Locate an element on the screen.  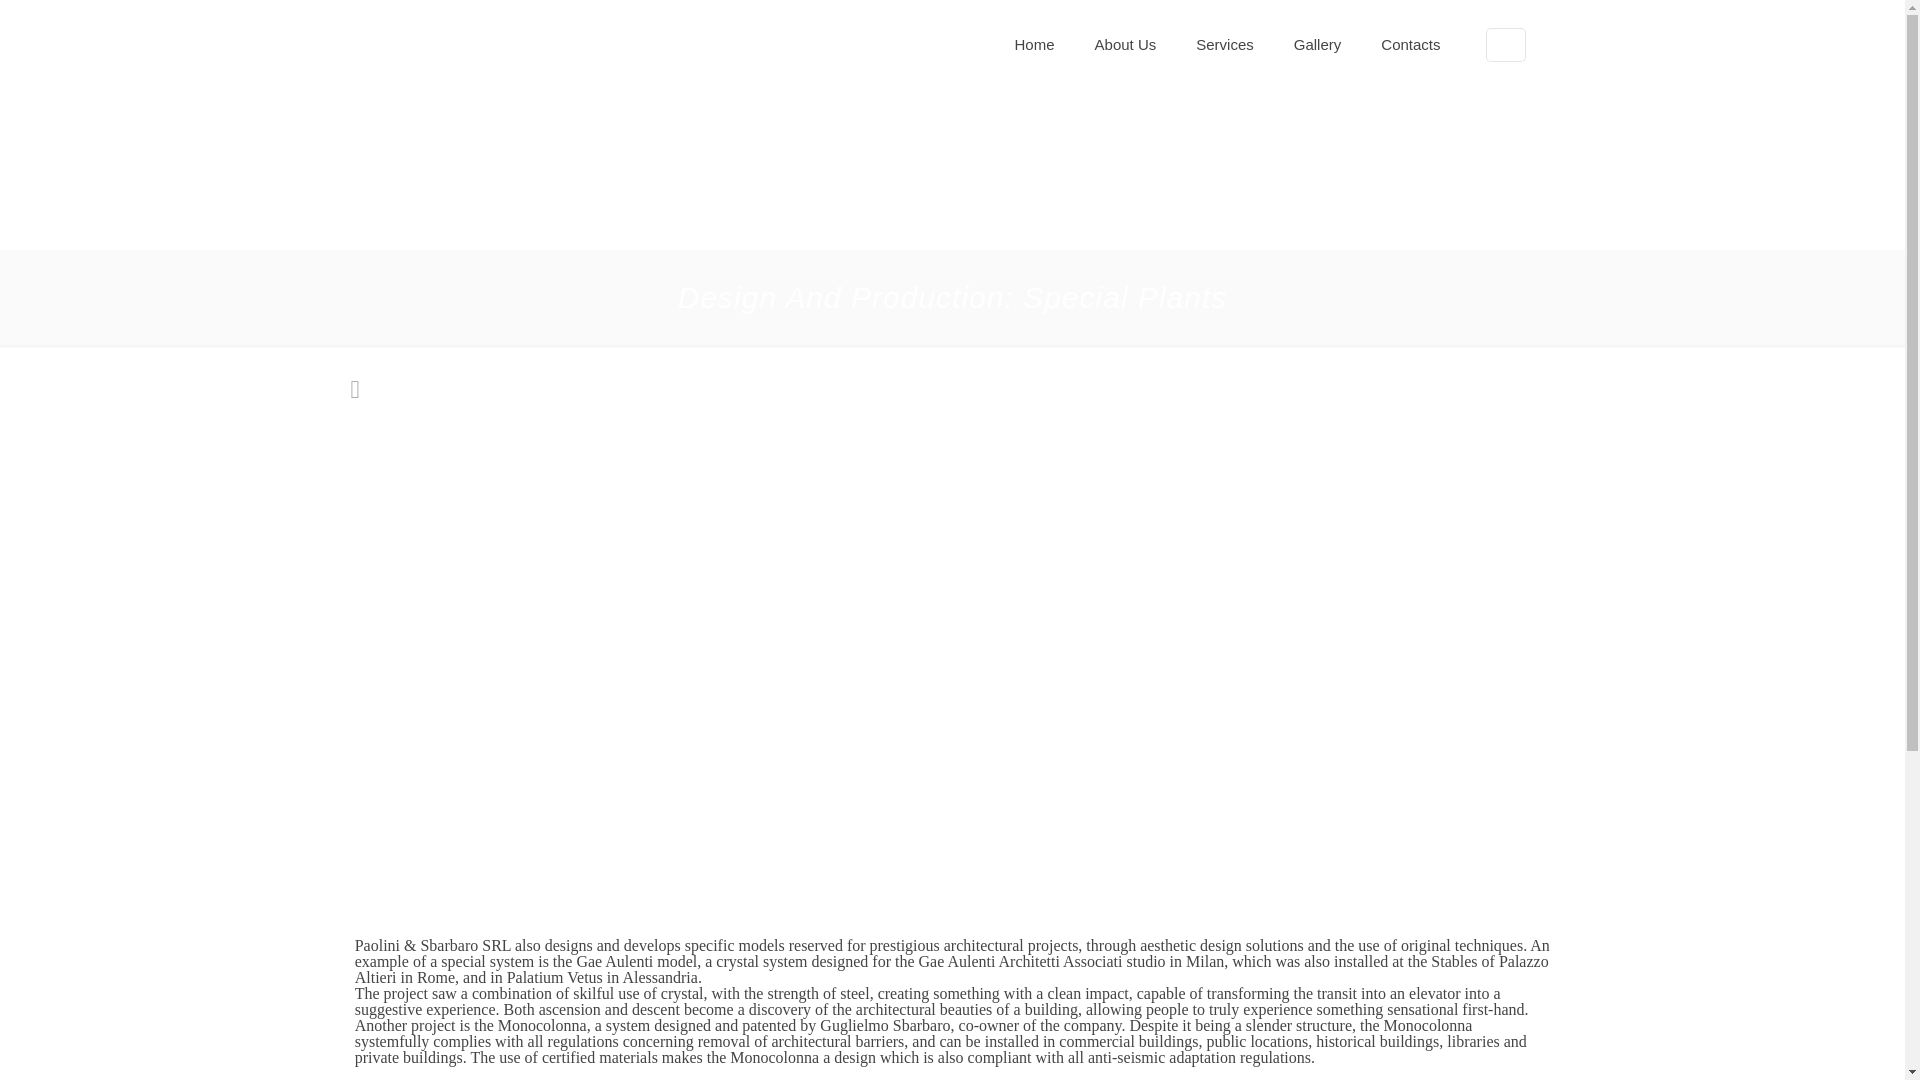
Gallery is located at coordinates (1318, 44).